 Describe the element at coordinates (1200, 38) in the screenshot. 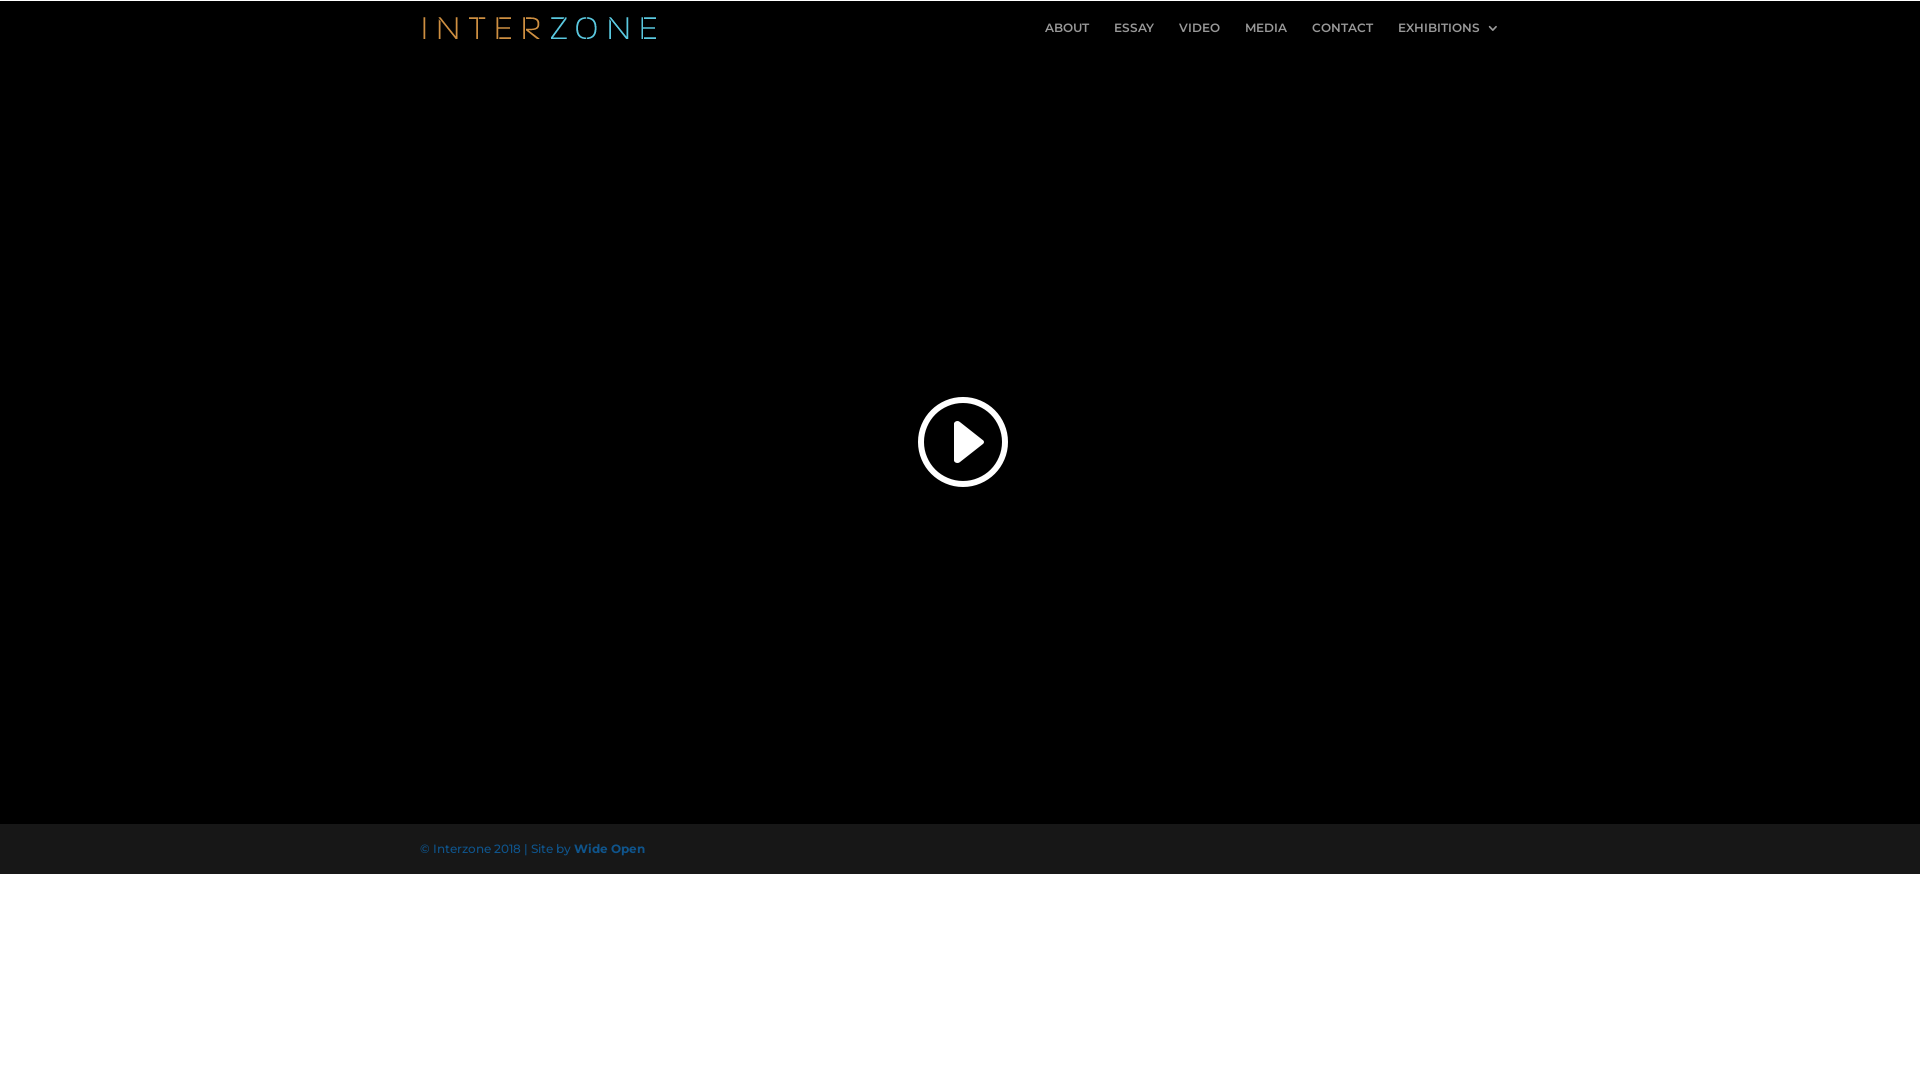

I see `VIDEO` at that location.